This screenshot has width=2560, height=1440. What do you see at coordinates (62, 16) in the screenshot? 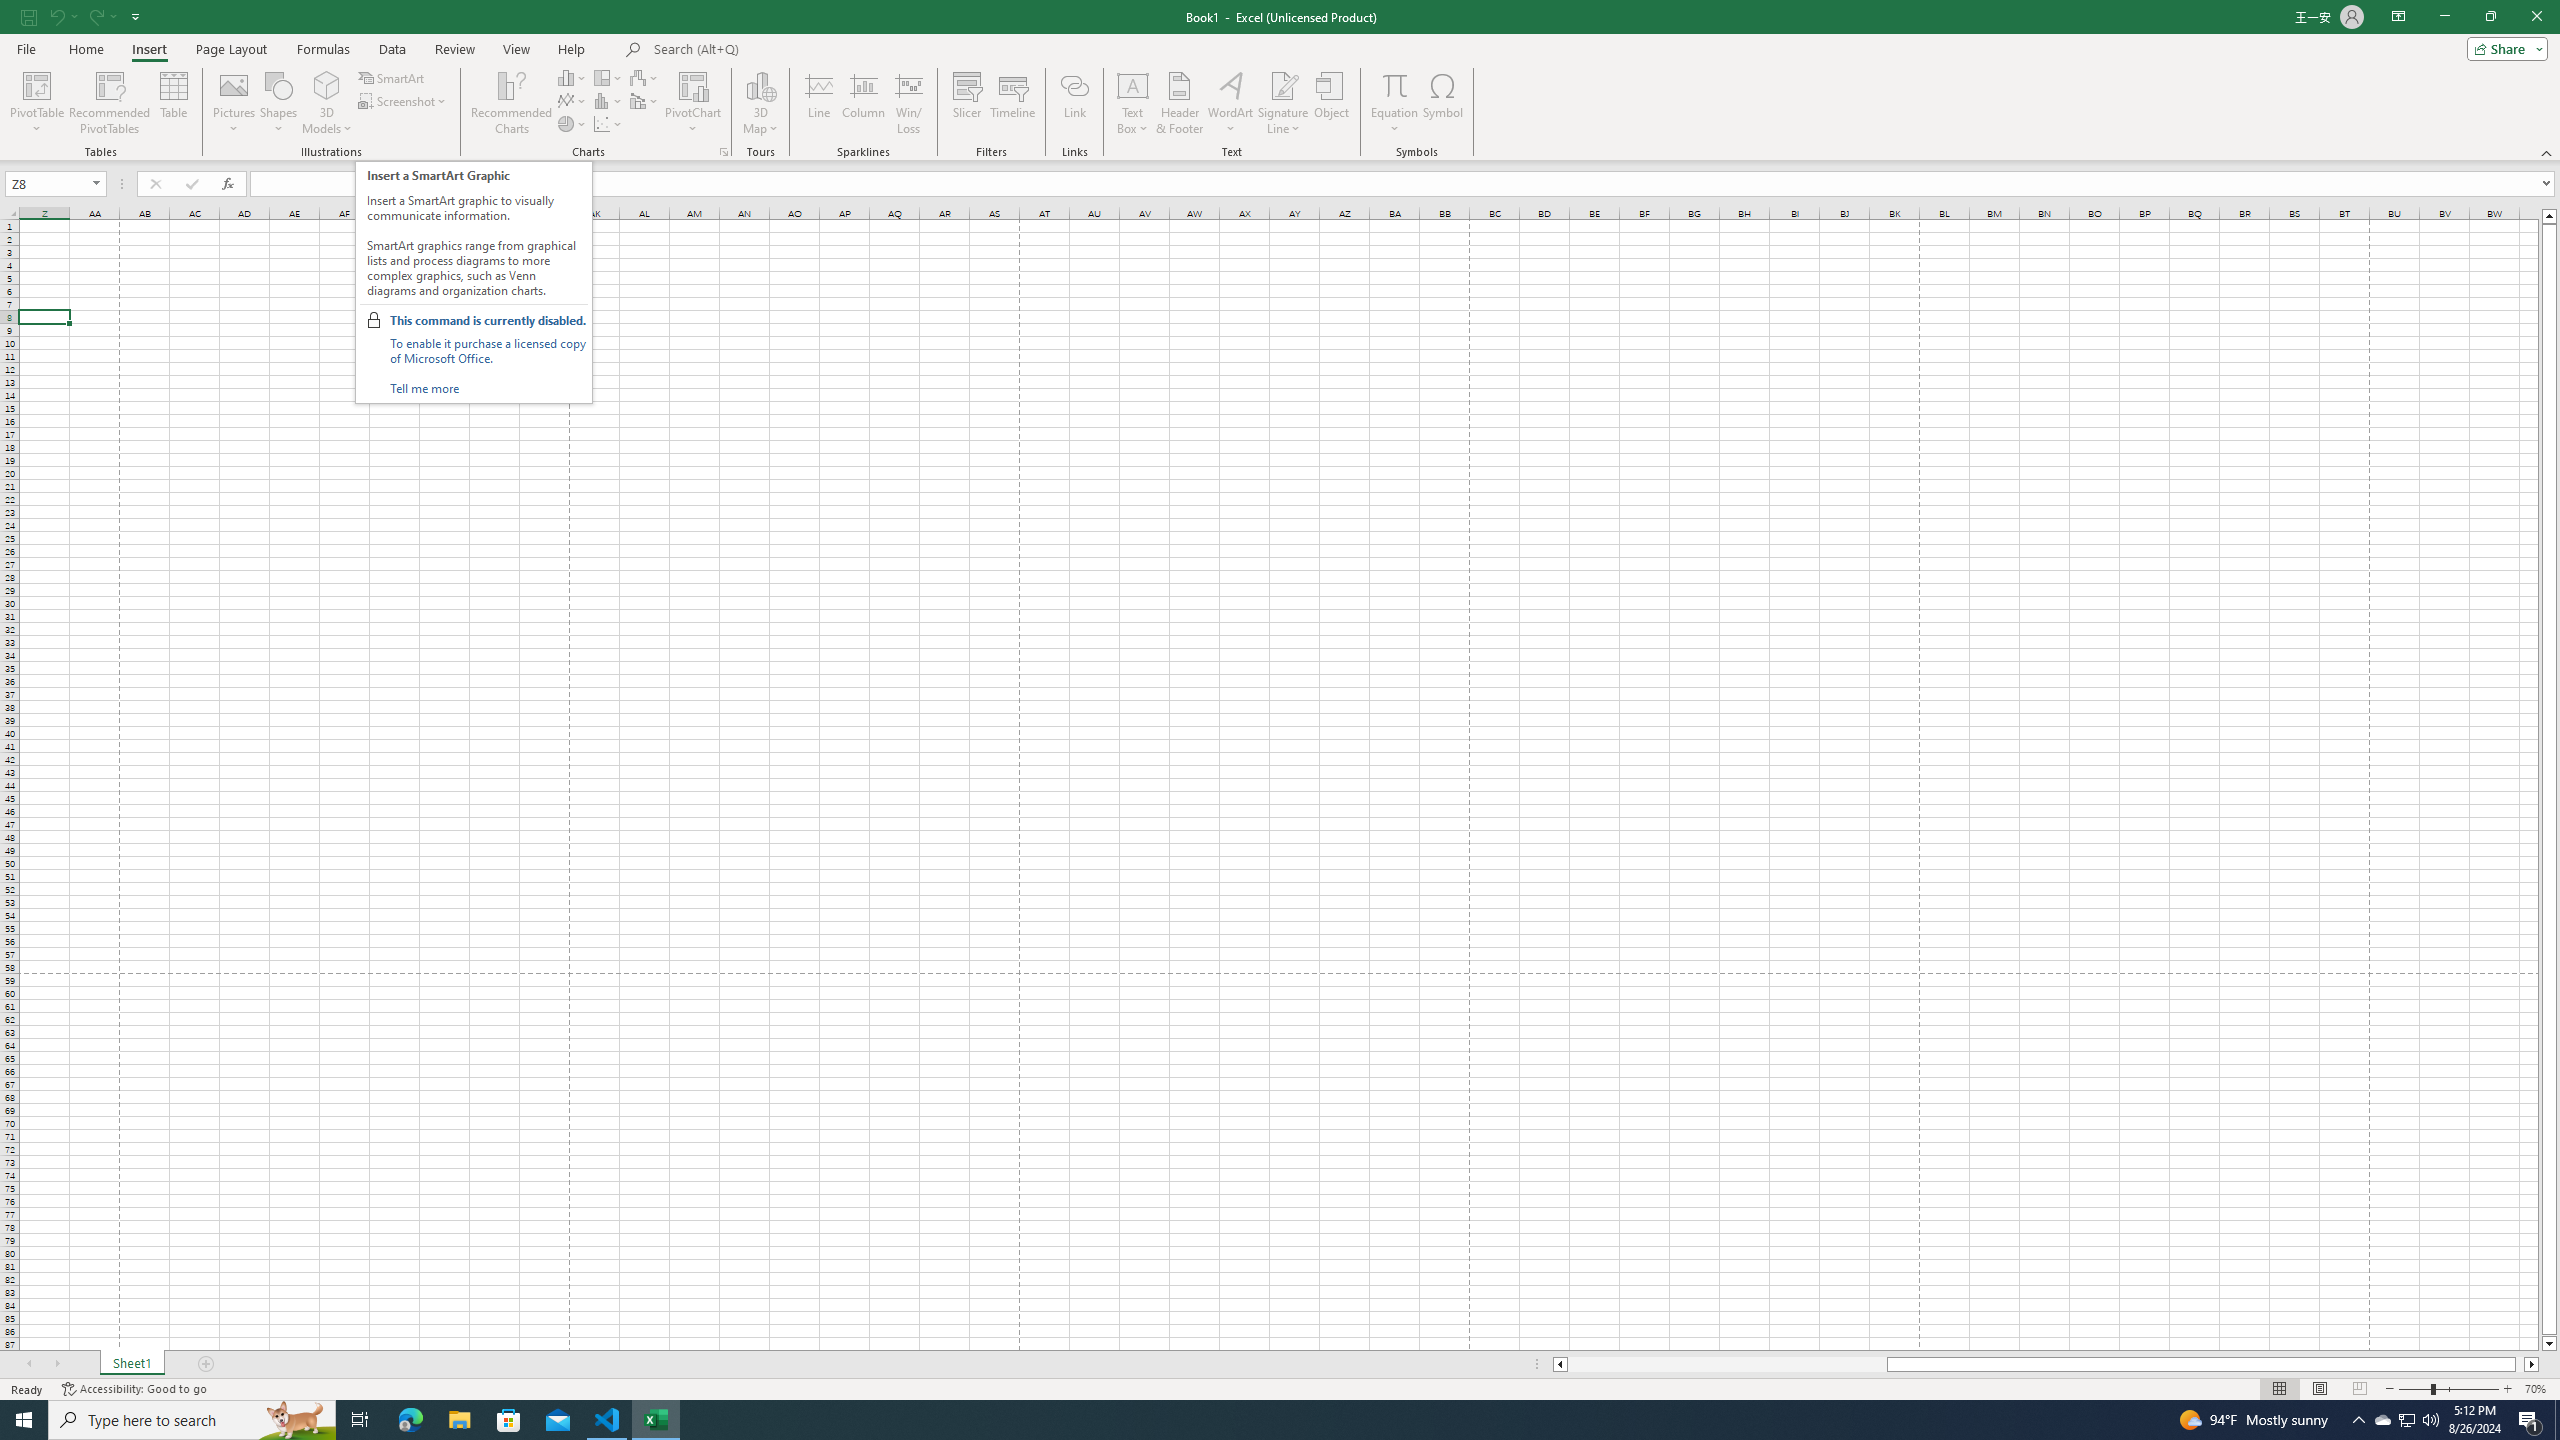
I see `Undo` at bounding box center [62, 16].